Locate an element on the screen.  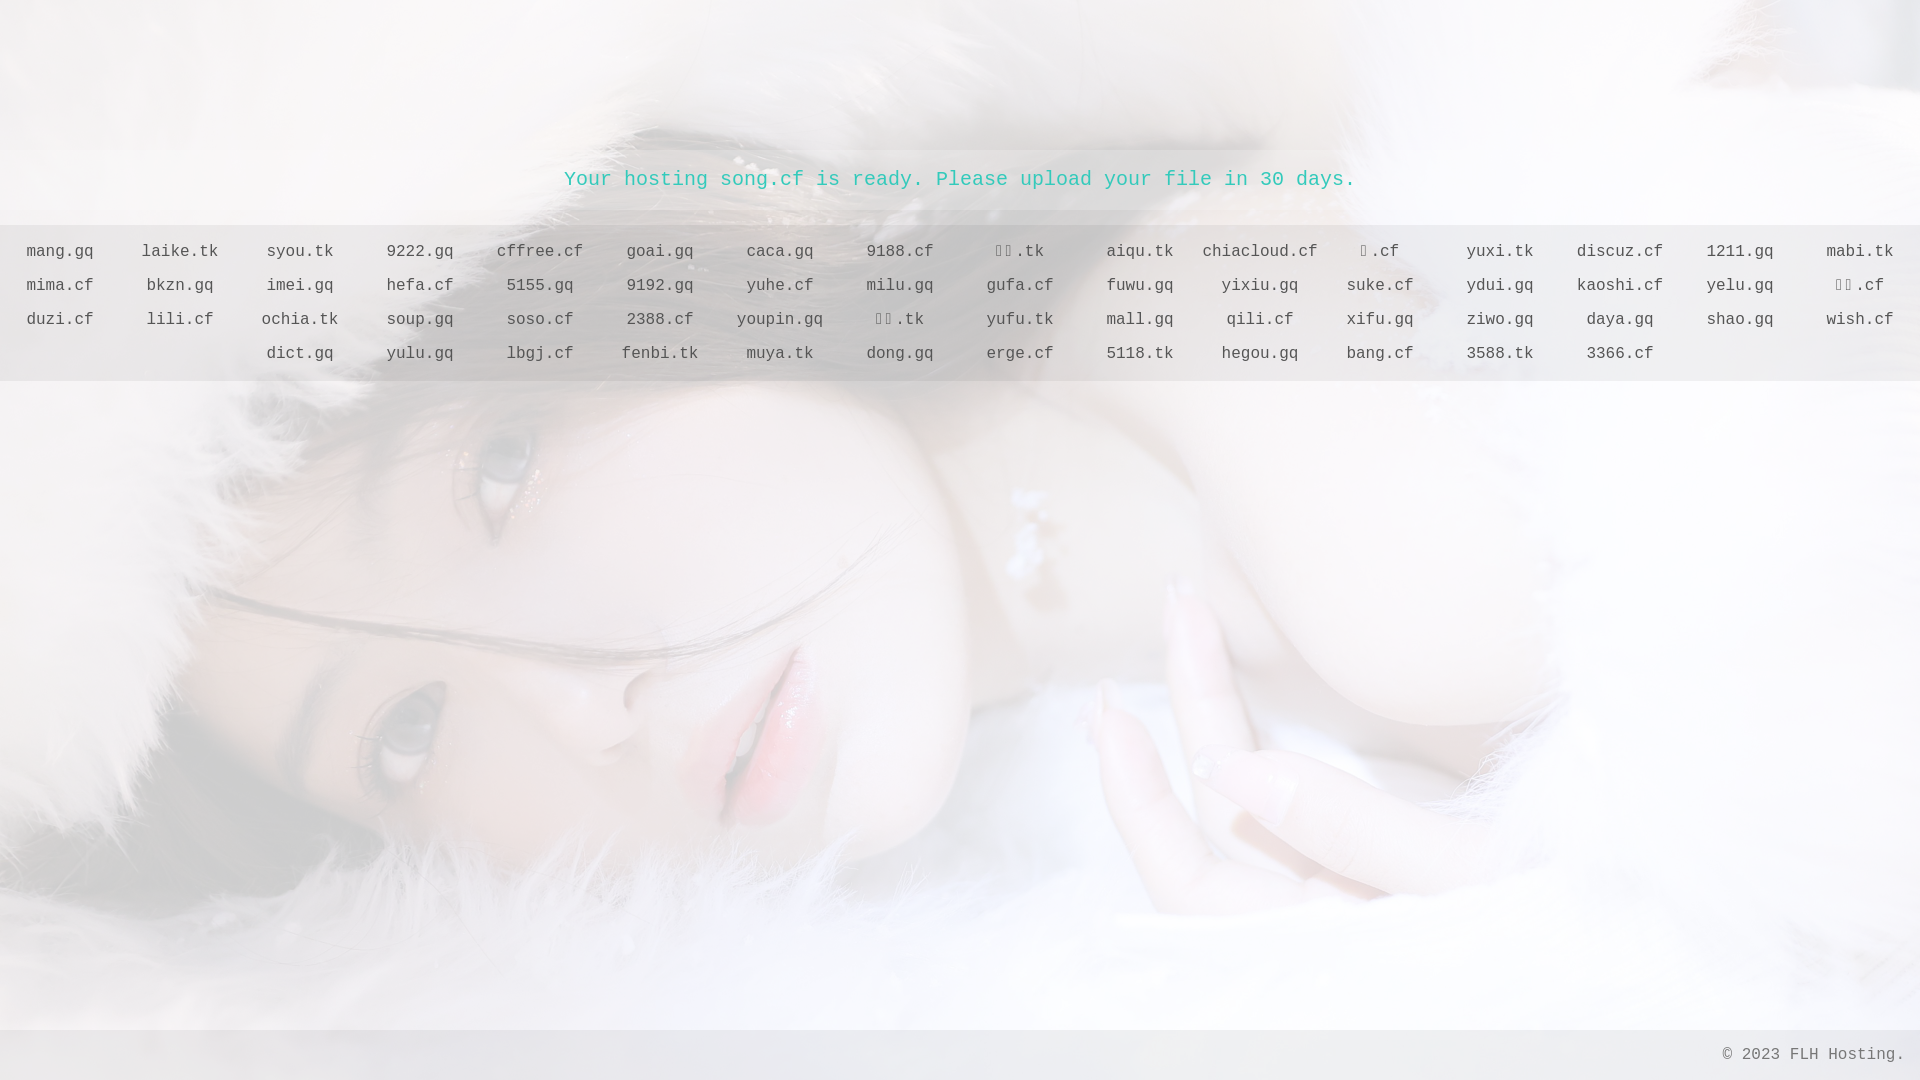
yulu.gq is located at coordinates (420, 354).